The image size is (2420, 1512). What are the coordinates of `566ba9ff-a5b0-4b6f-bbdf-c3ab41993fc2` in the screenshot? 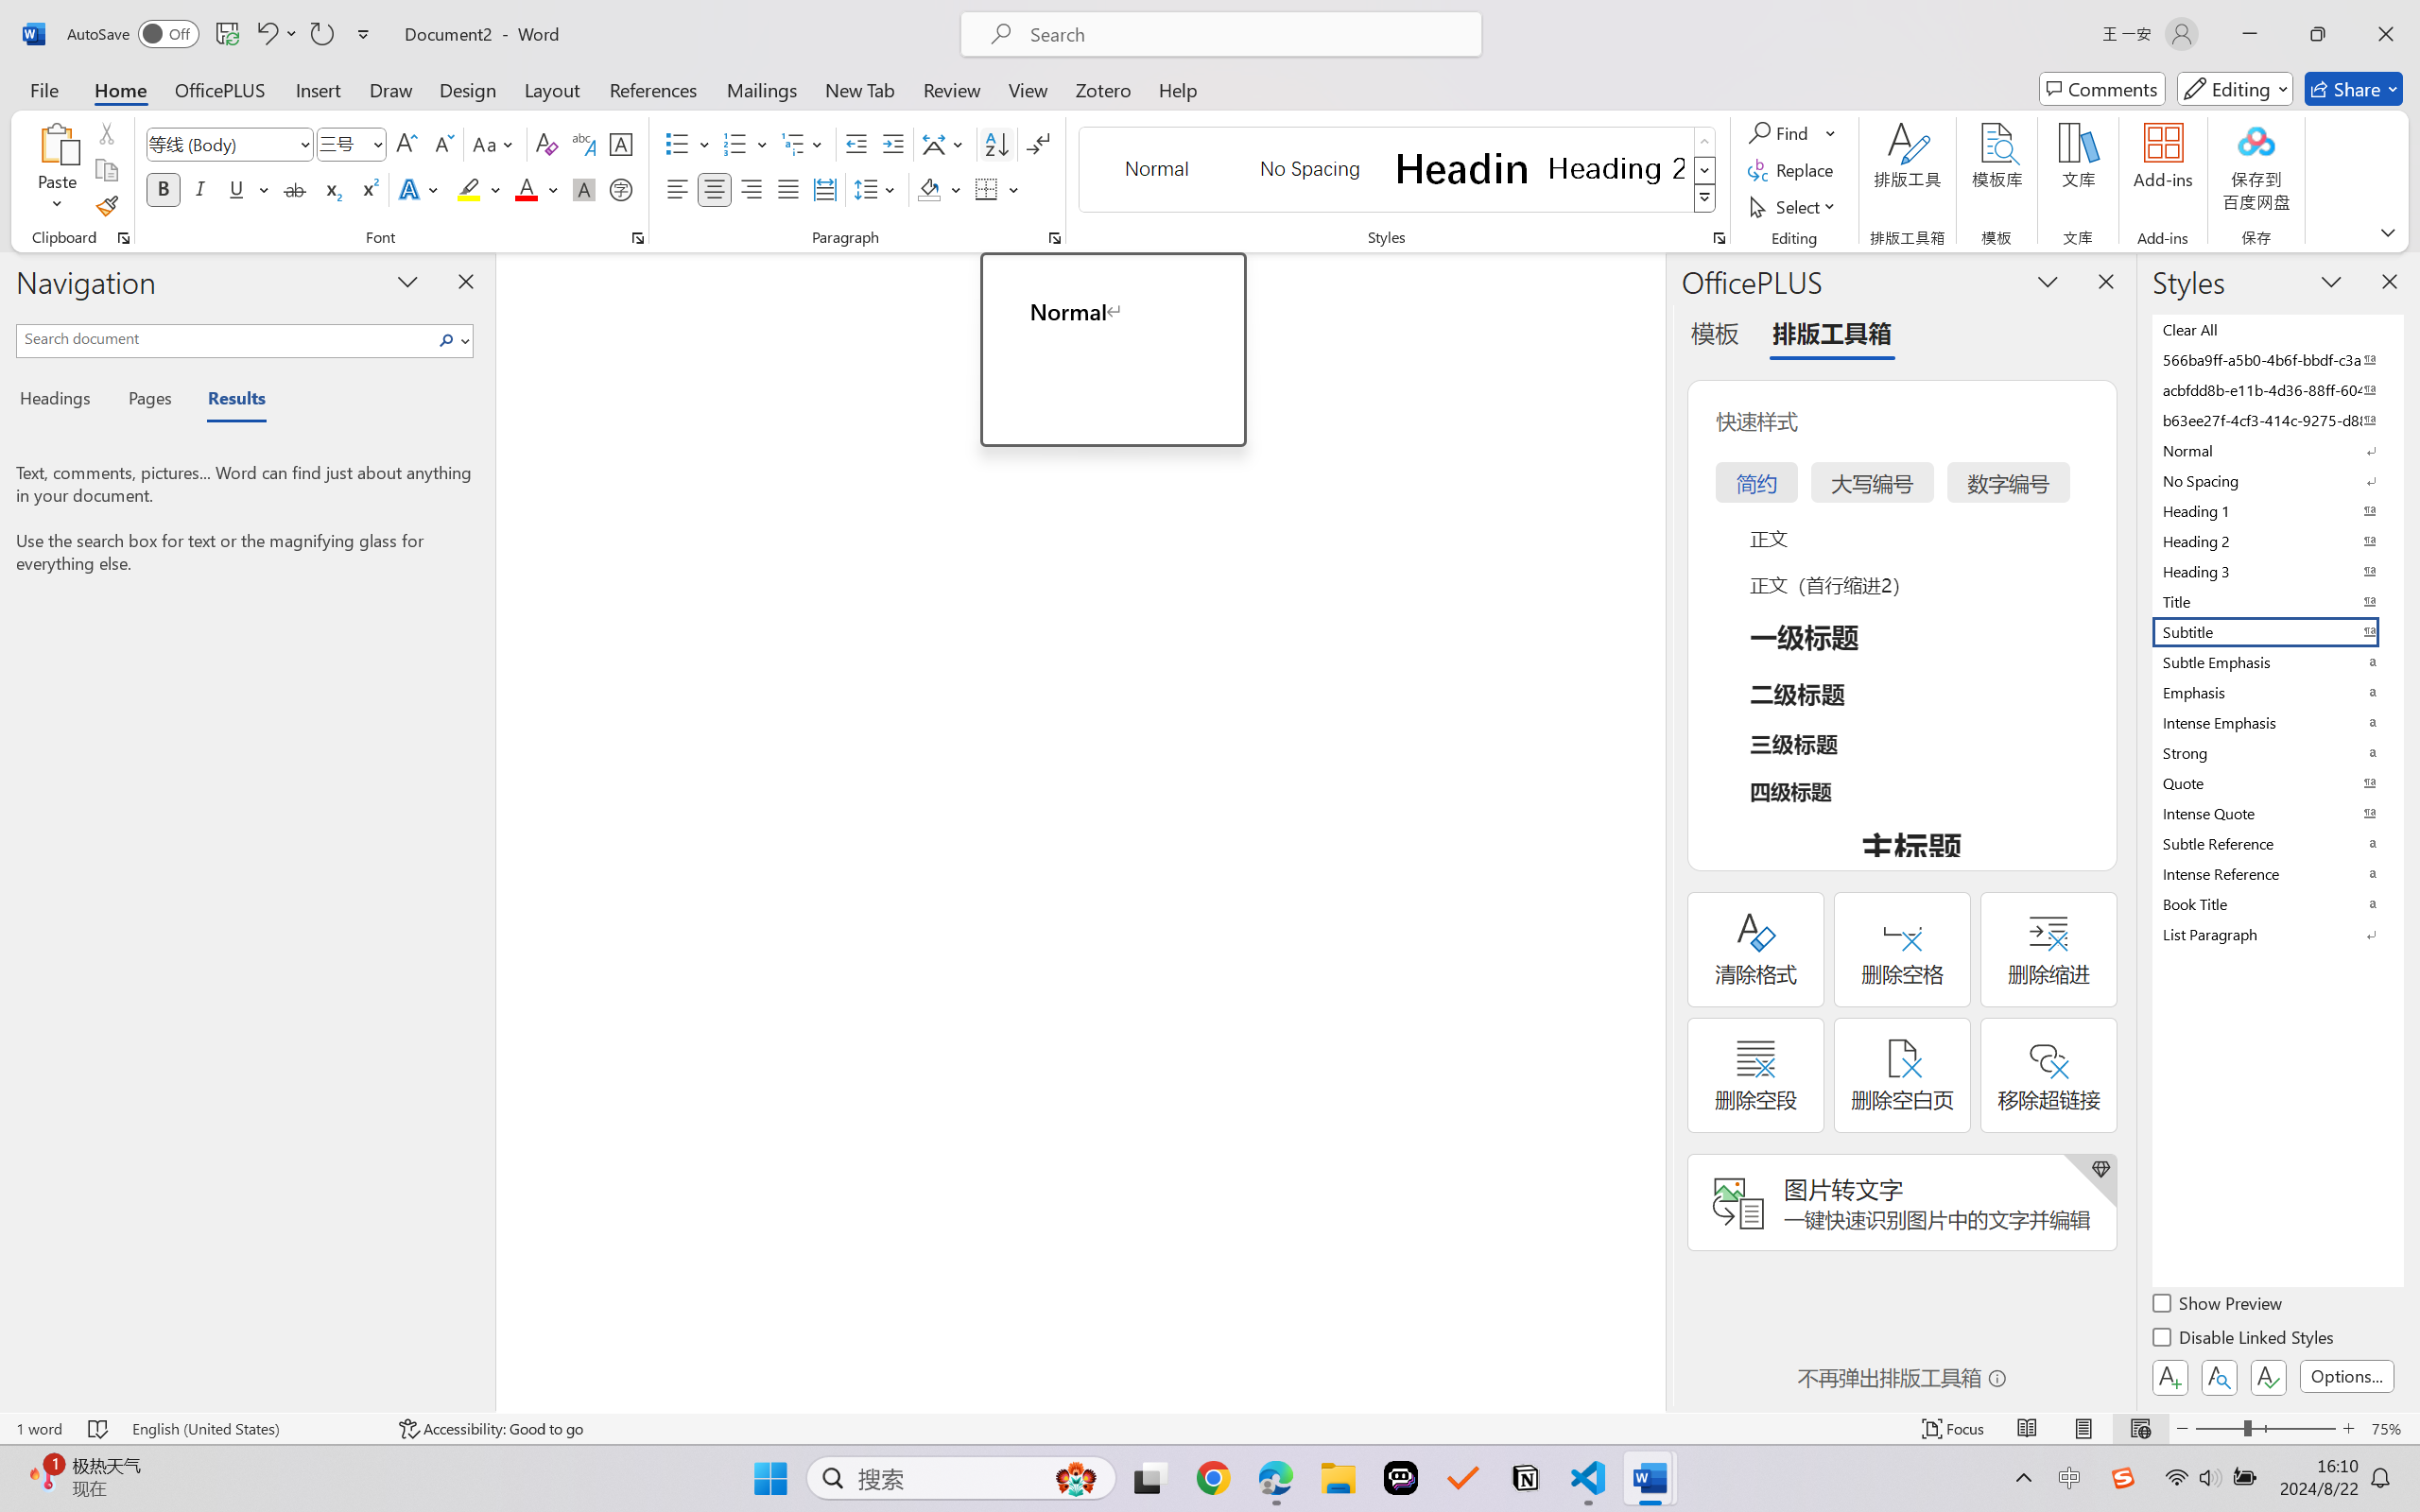 It's located at (2276, 359).